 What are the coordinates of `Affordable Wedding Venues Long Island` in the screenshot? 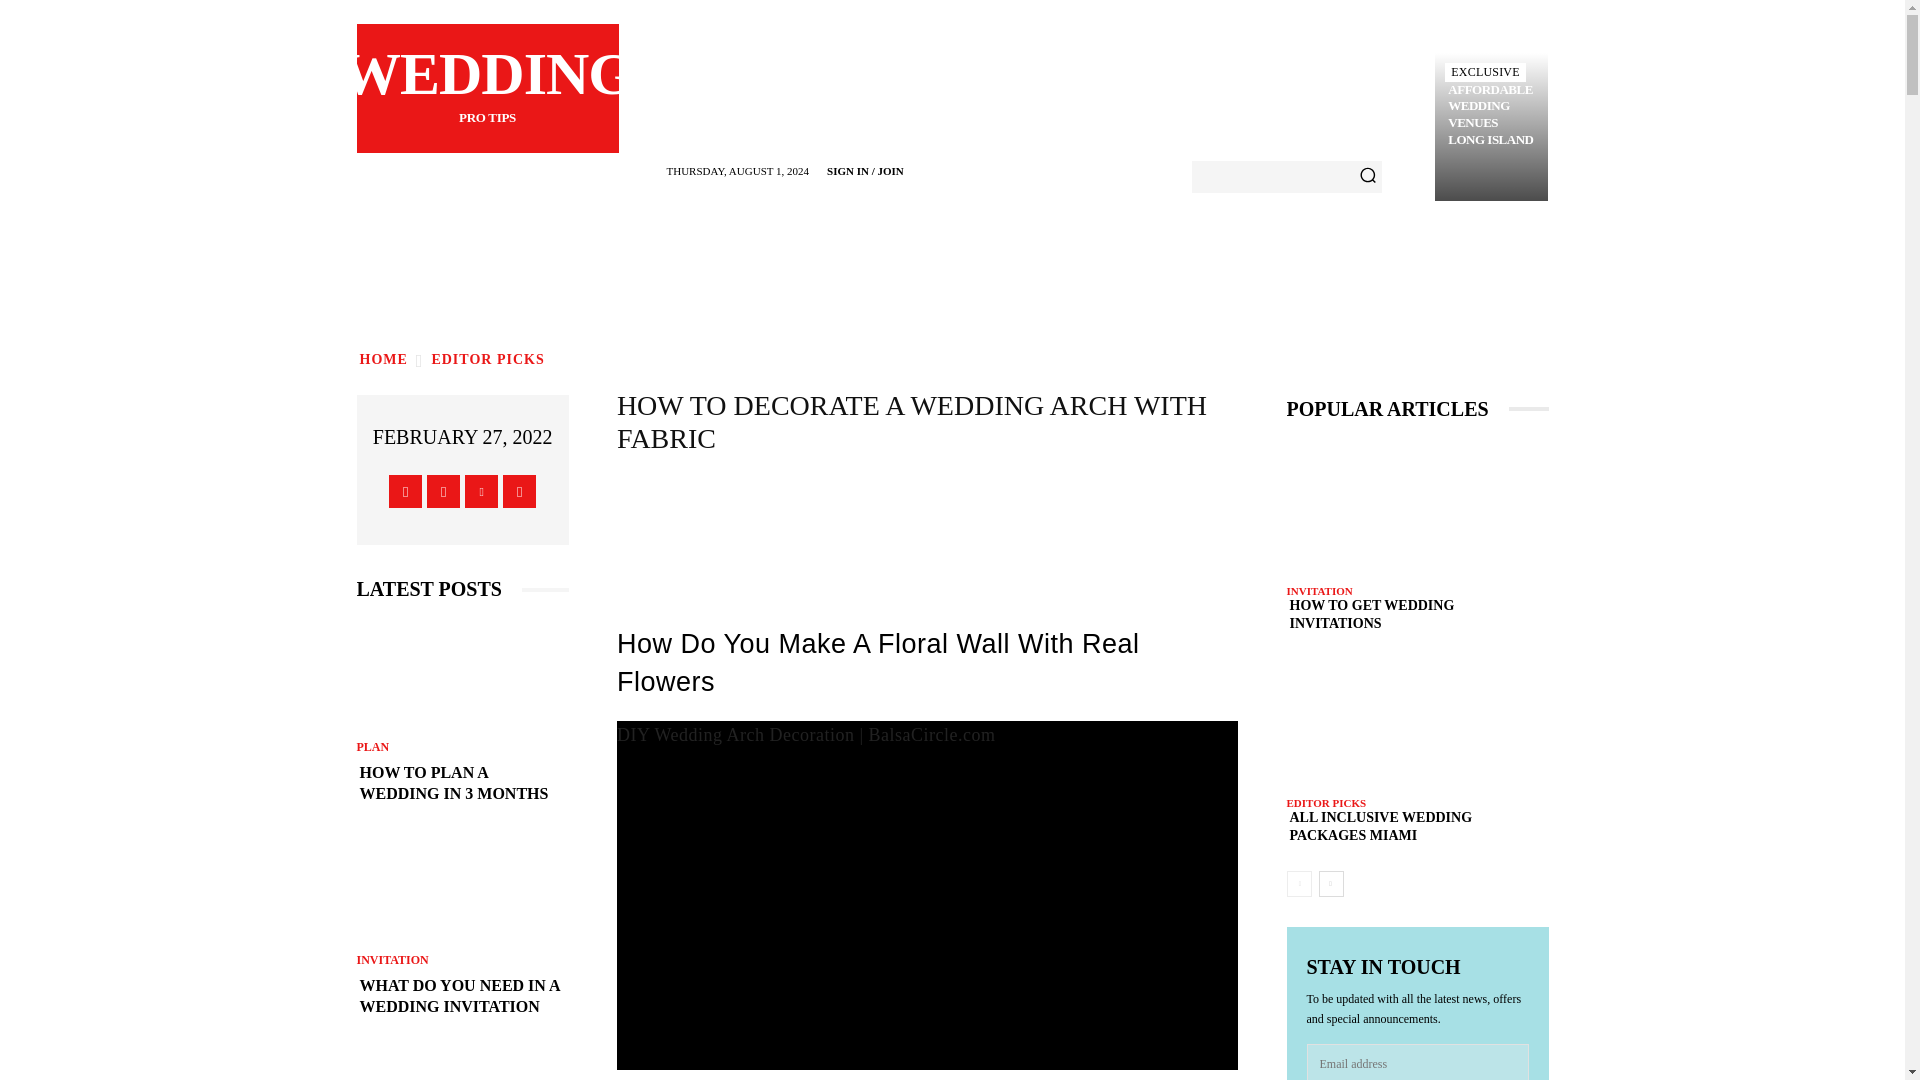 It's located at (406, 490).